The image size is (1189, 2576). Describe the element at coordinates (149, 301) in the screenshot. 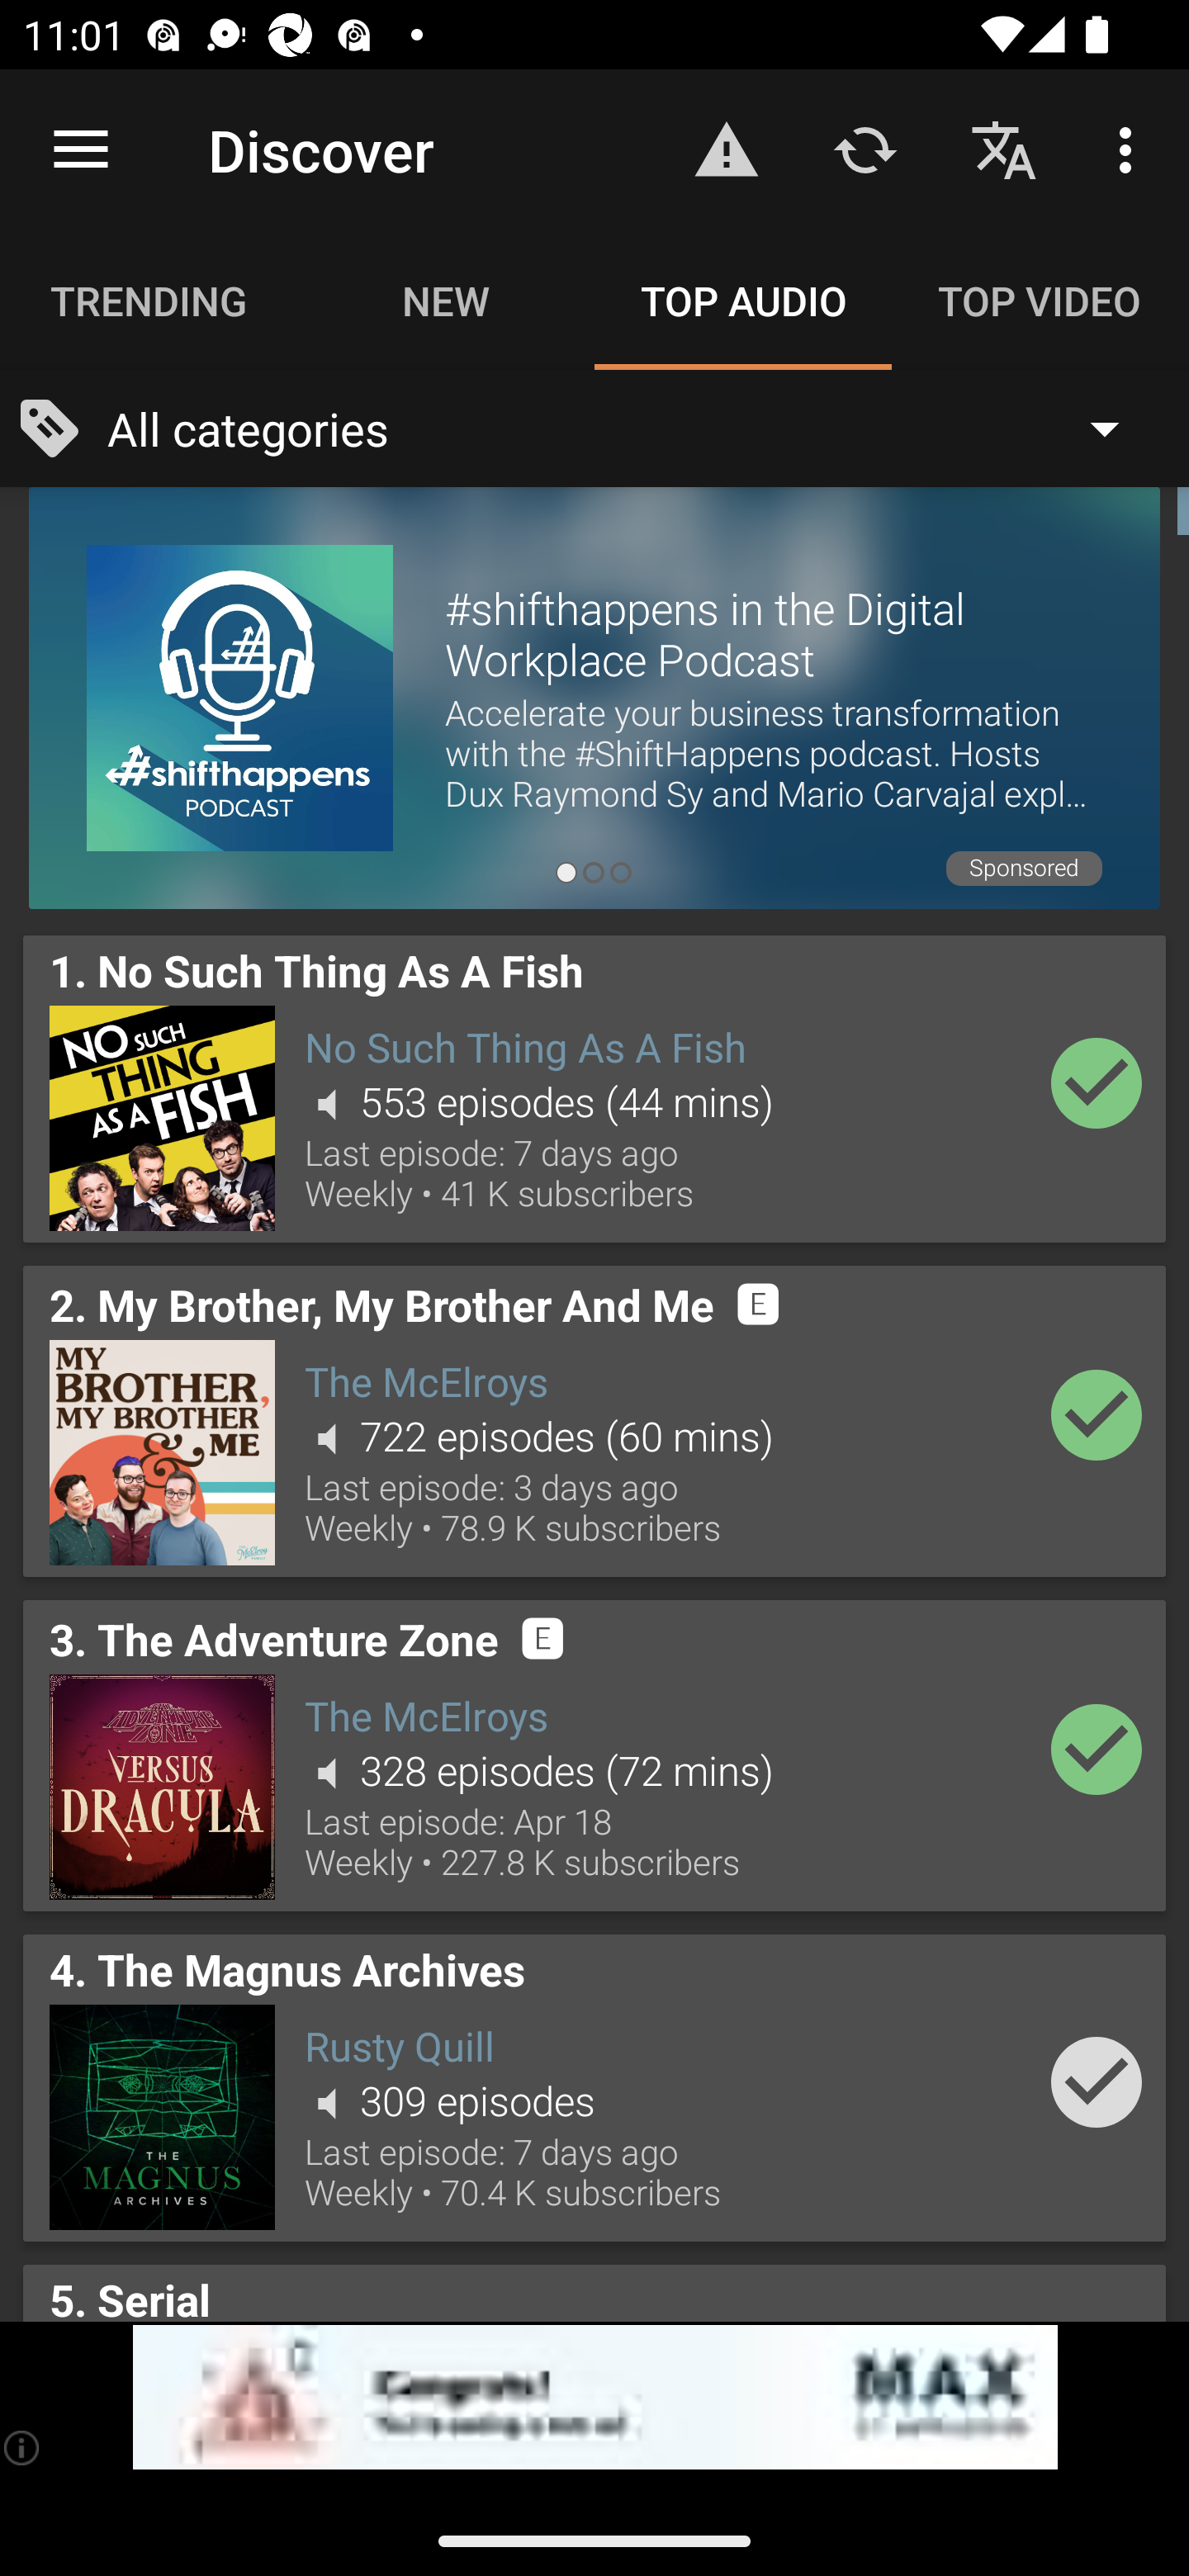

I see `Trending TRENDING` at that location.